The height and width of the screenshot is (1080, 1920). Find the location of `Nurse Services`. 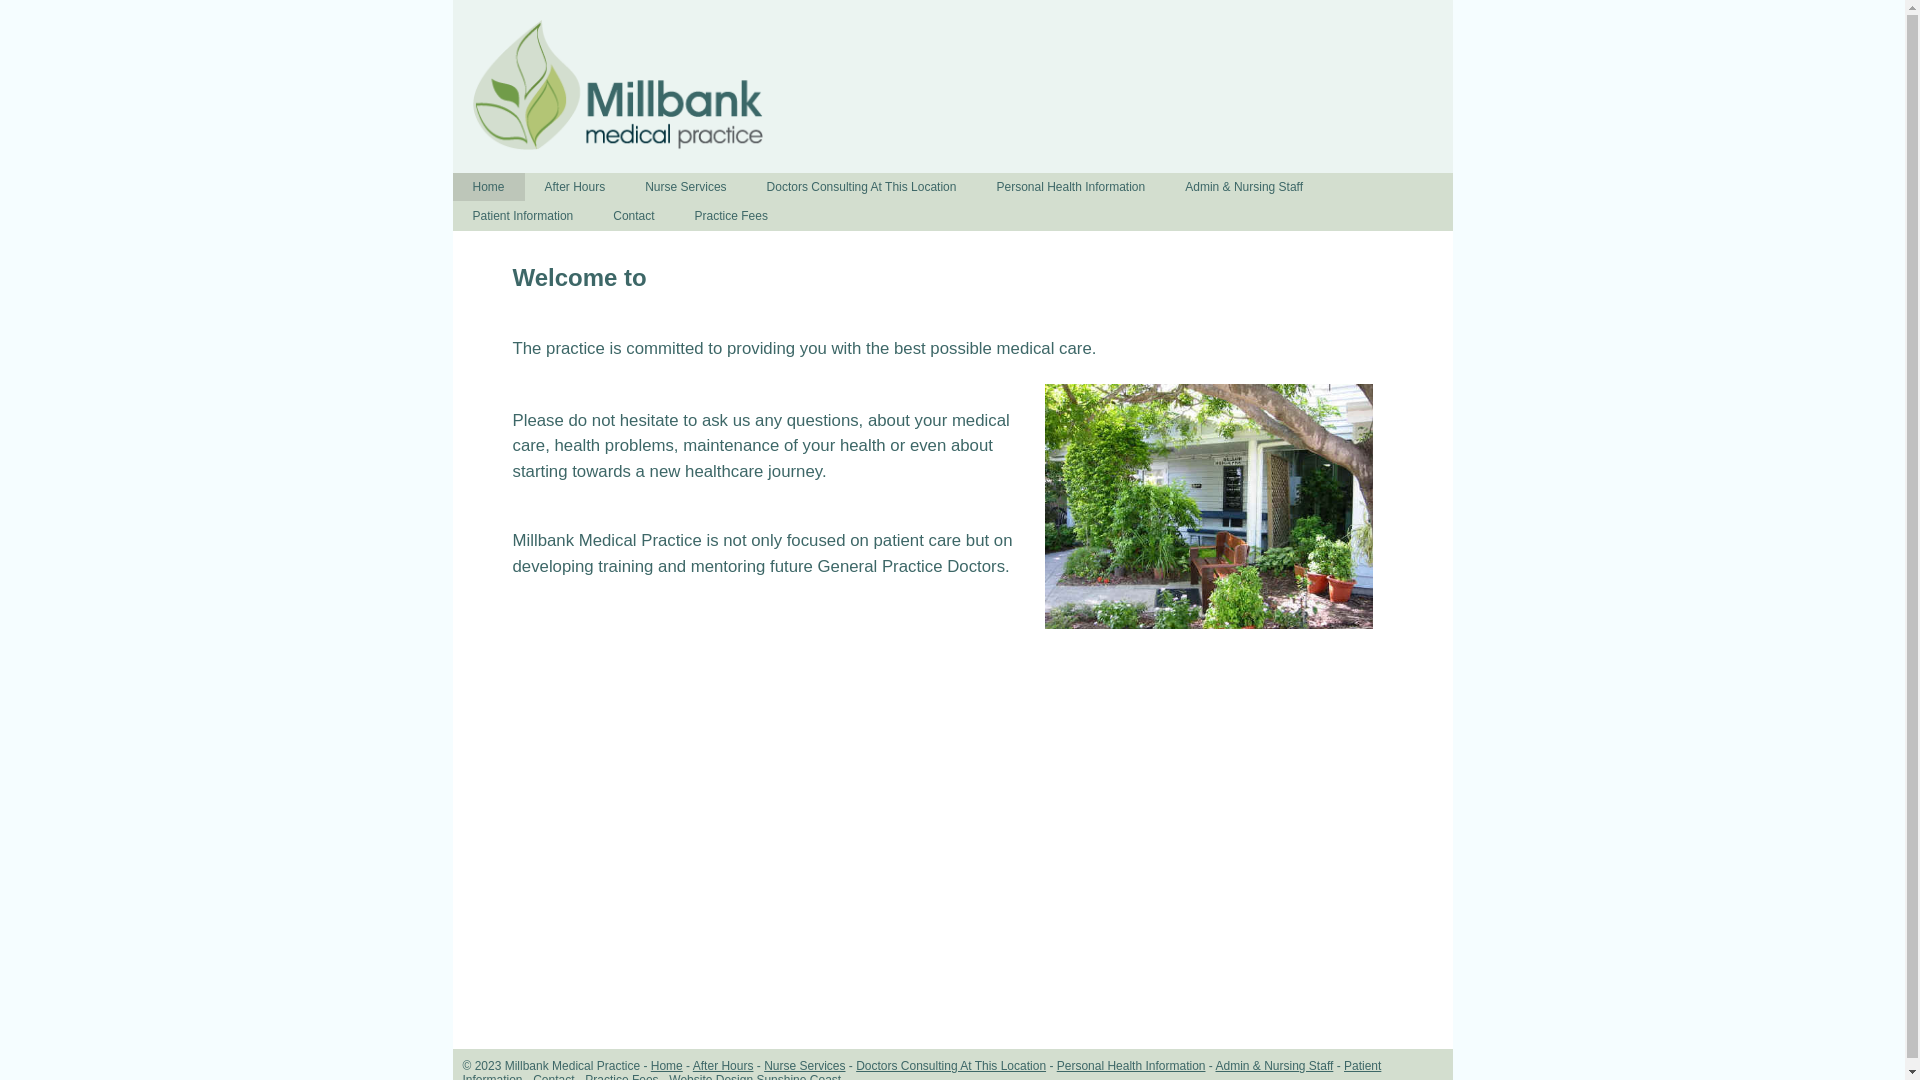

Nurse Services is located at coordinates (686, 187).